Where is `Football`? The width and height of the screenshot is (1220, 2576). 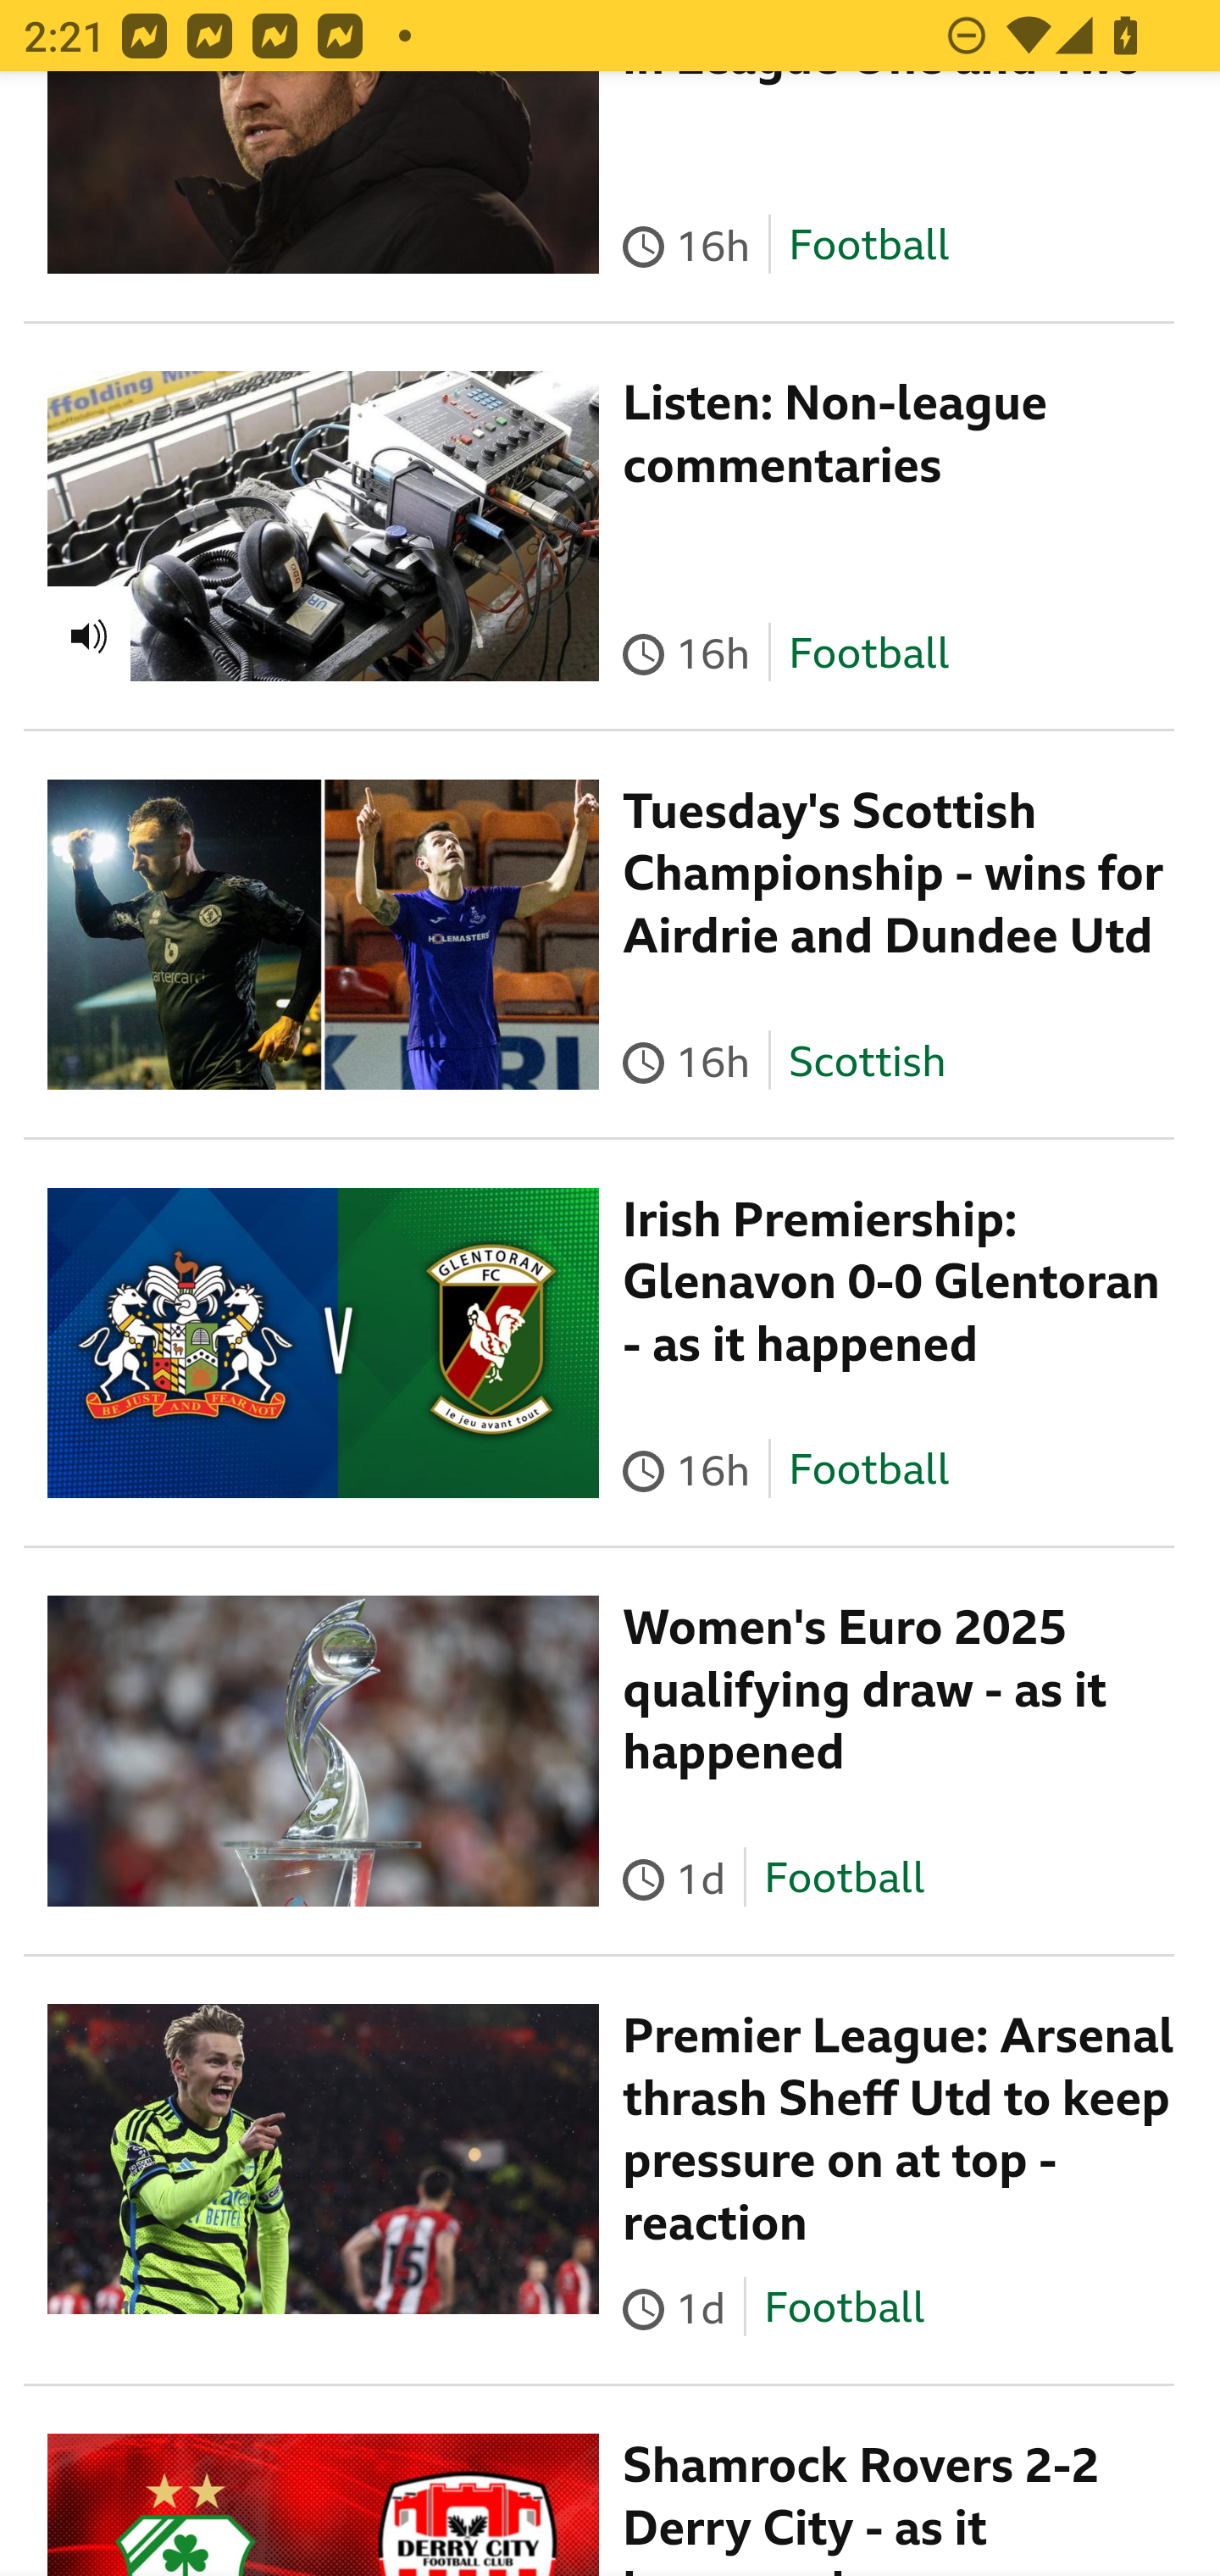
Football is located at coordinates (844, 1879).